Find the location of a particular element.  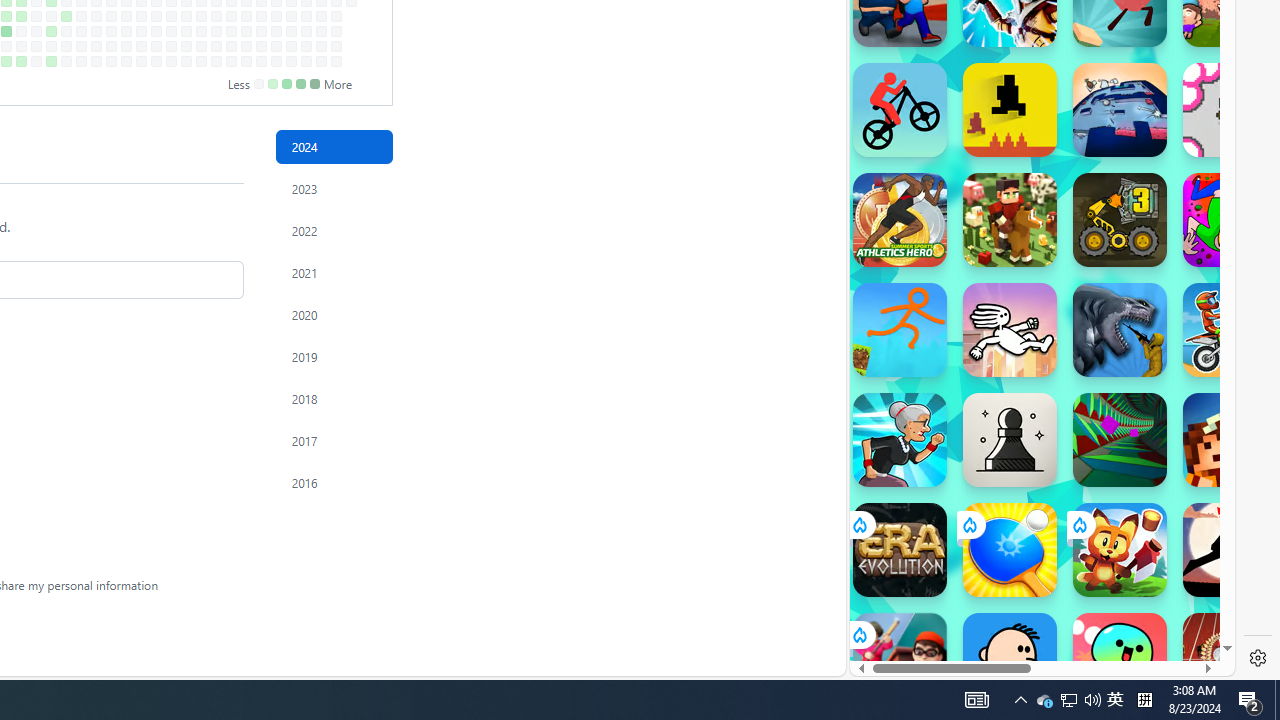

No contributions on October 30th. is located at coordinates (216, 16).